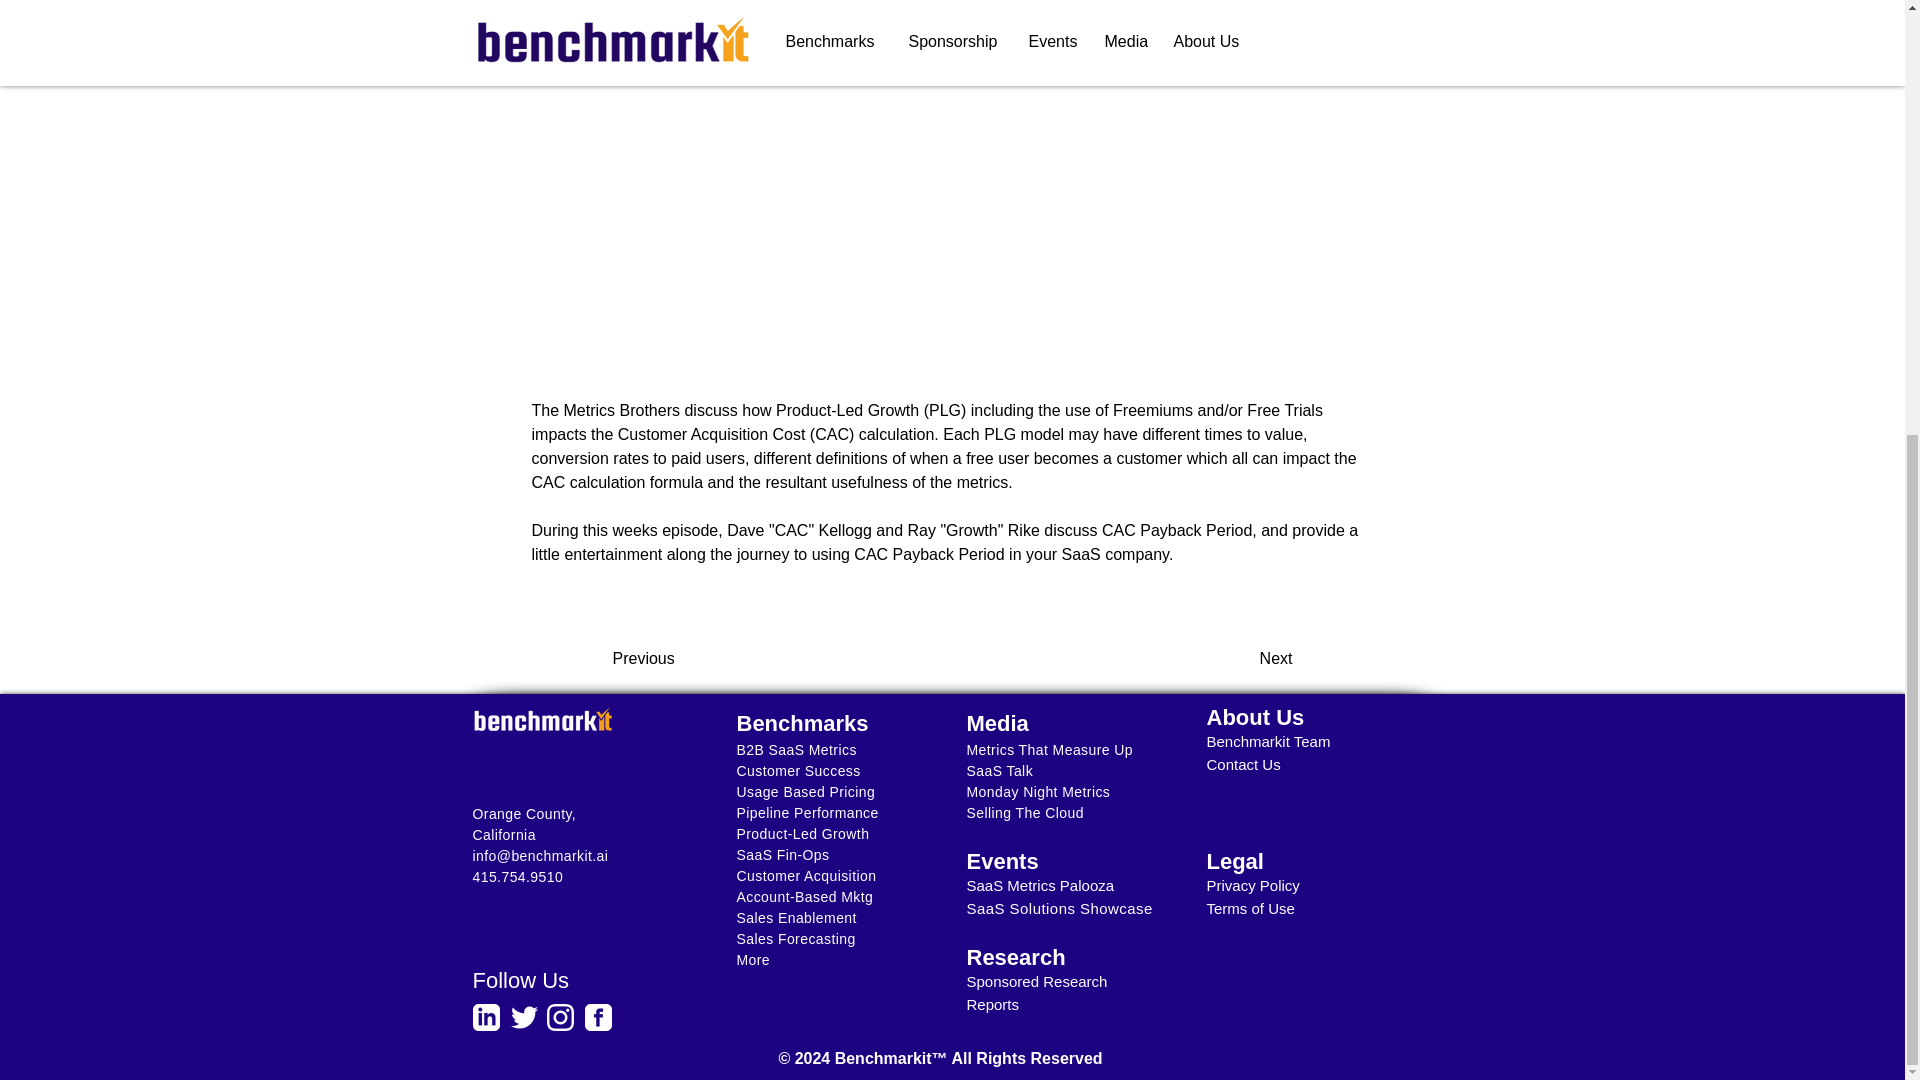 This screenshot has width=1920, height=1080. What do you see at coordinates (1242, 660) in the screenshot?
I see `Next` at bounding box center [1242, 660].